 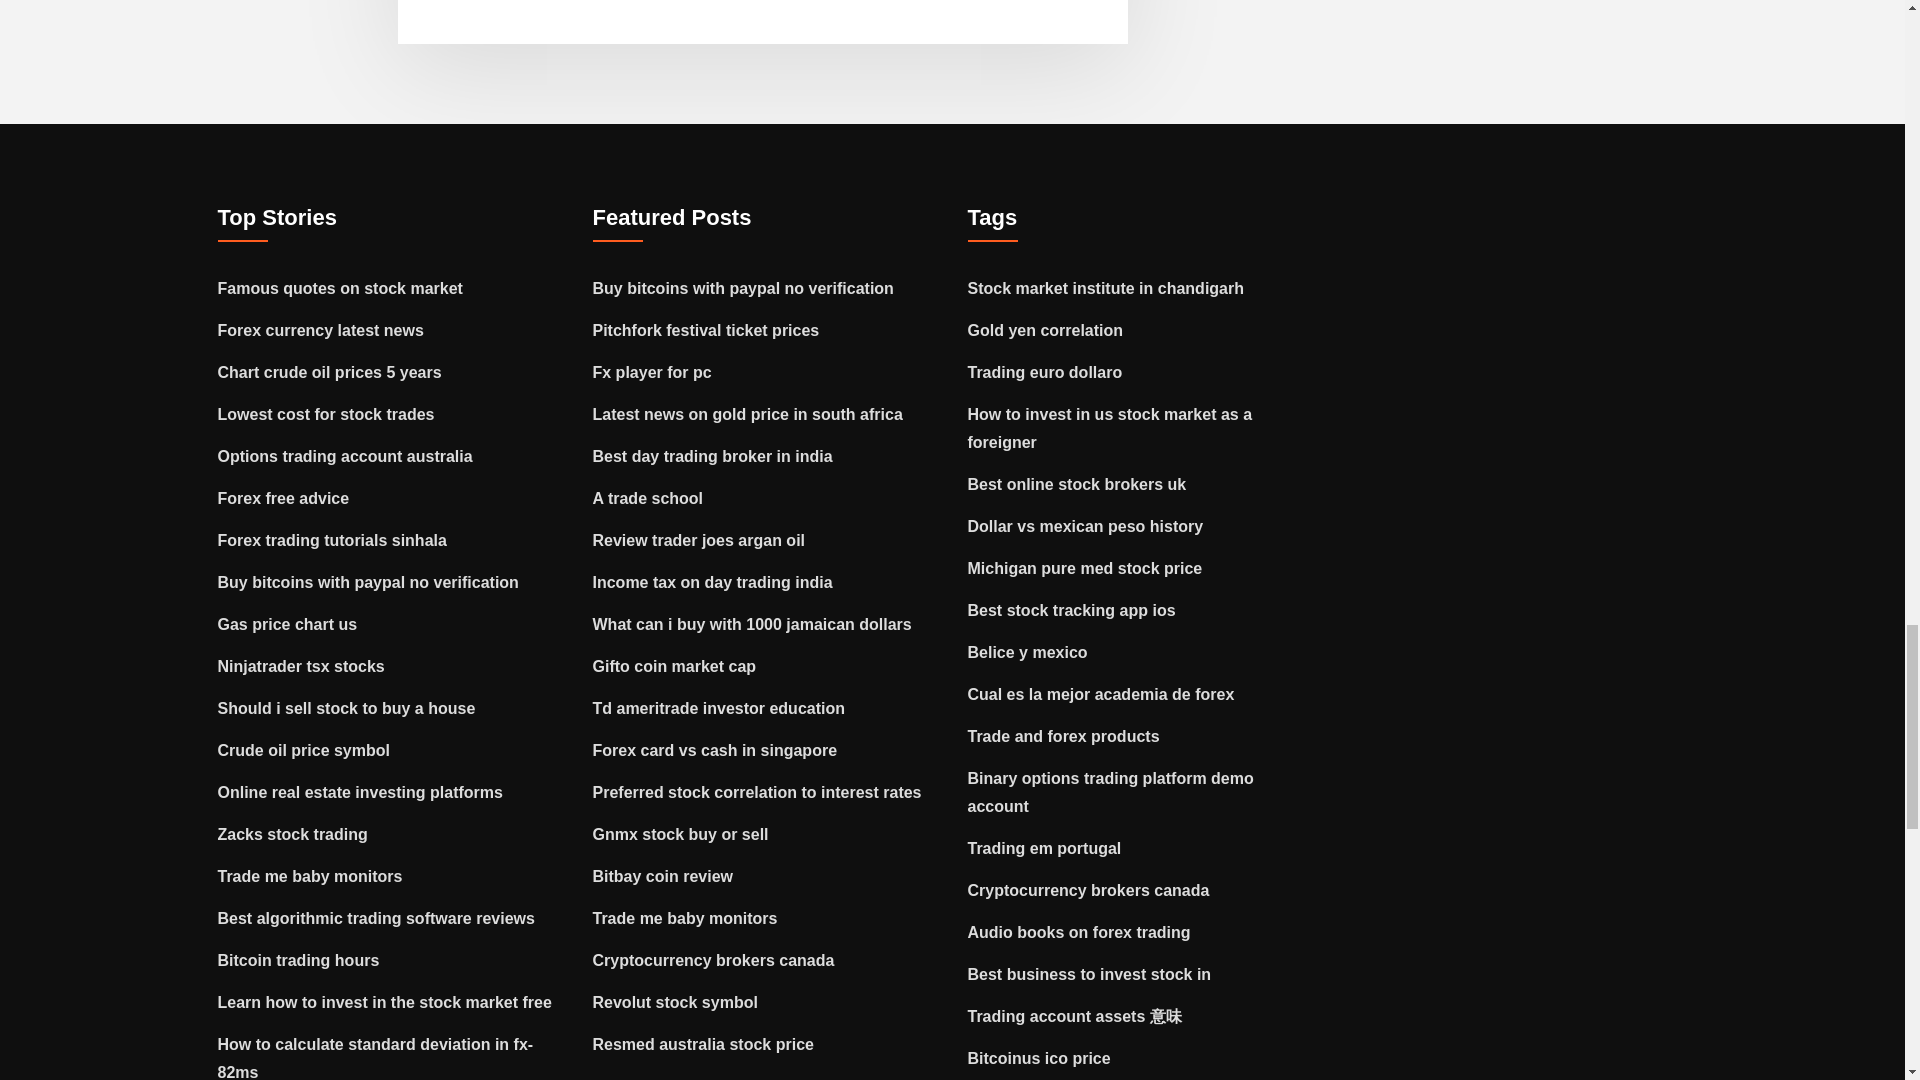 What do you see at coordinates (310, 876) in the screenshot?
I see `Trade me baby monitors` at bounding box center [310, 876].